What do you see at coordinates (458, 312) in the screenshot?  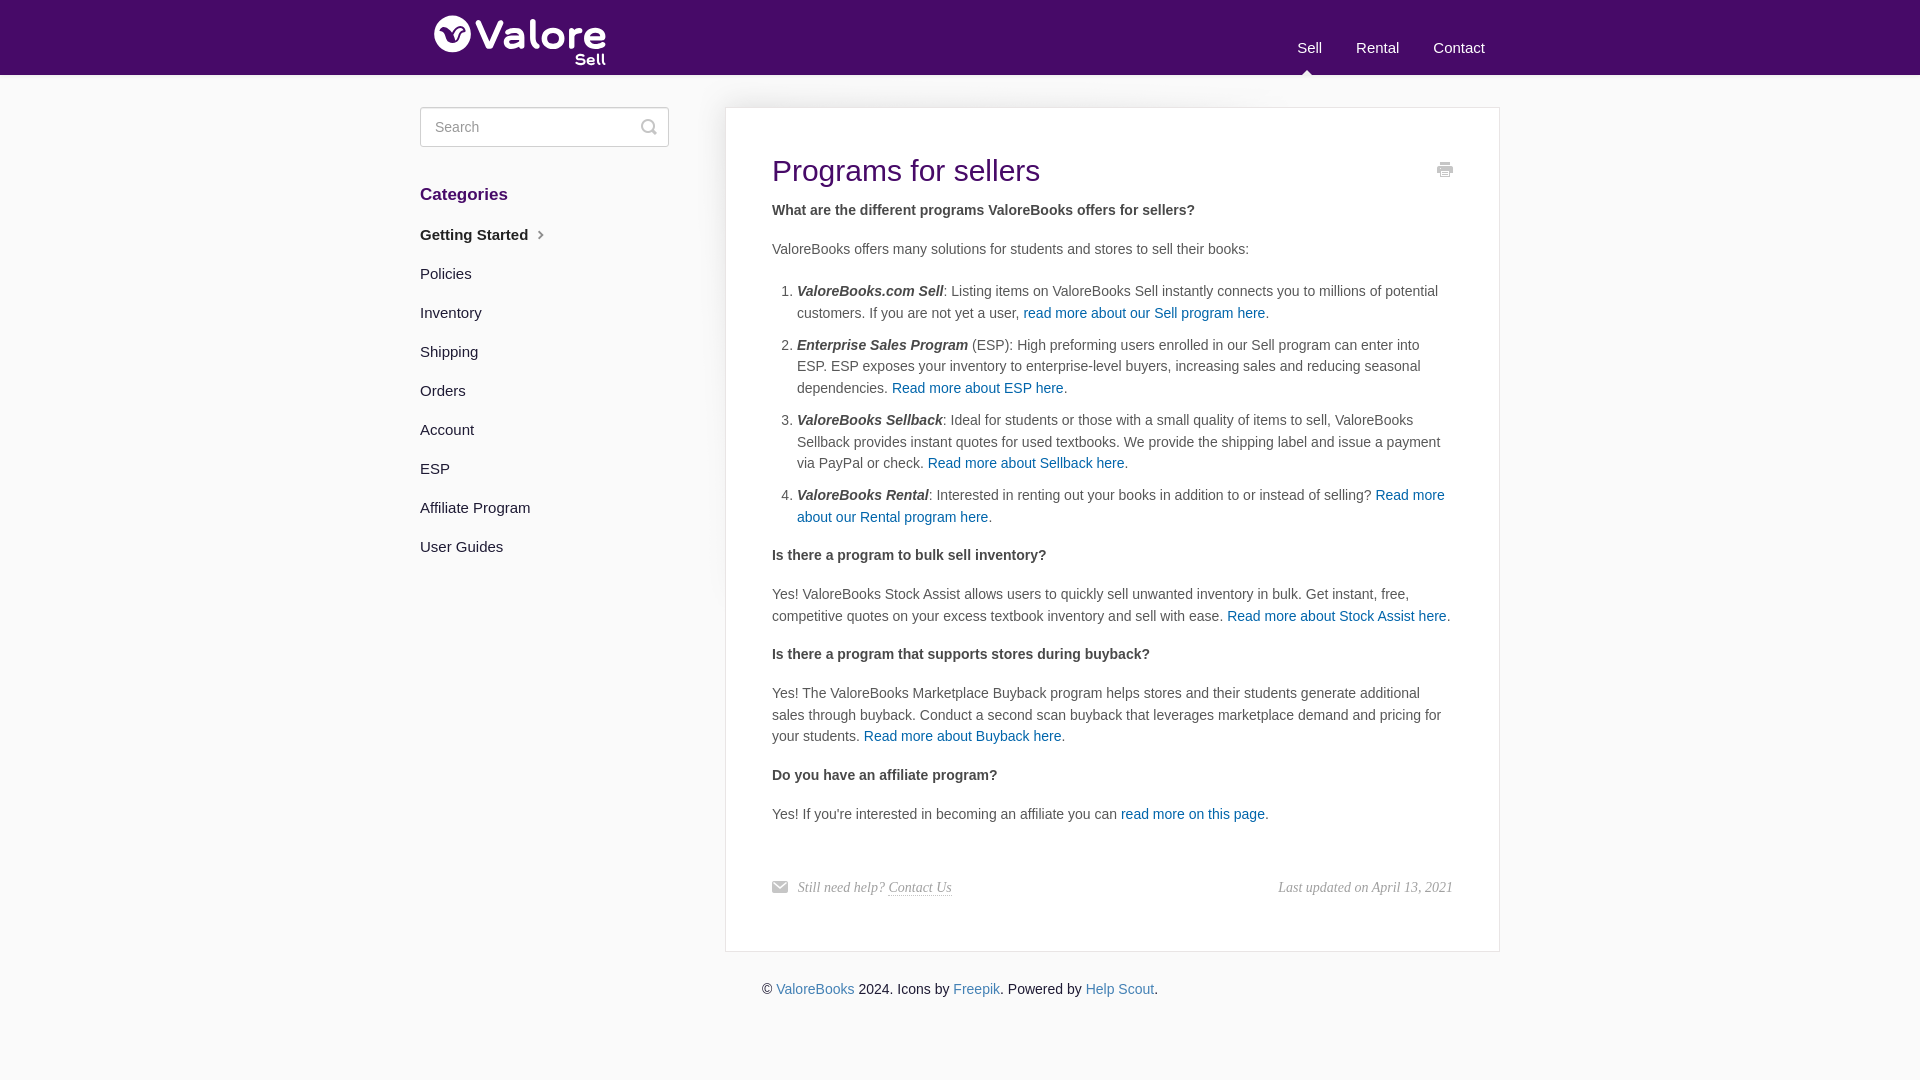 I see `Inventory` at bounding box center [458, 312].